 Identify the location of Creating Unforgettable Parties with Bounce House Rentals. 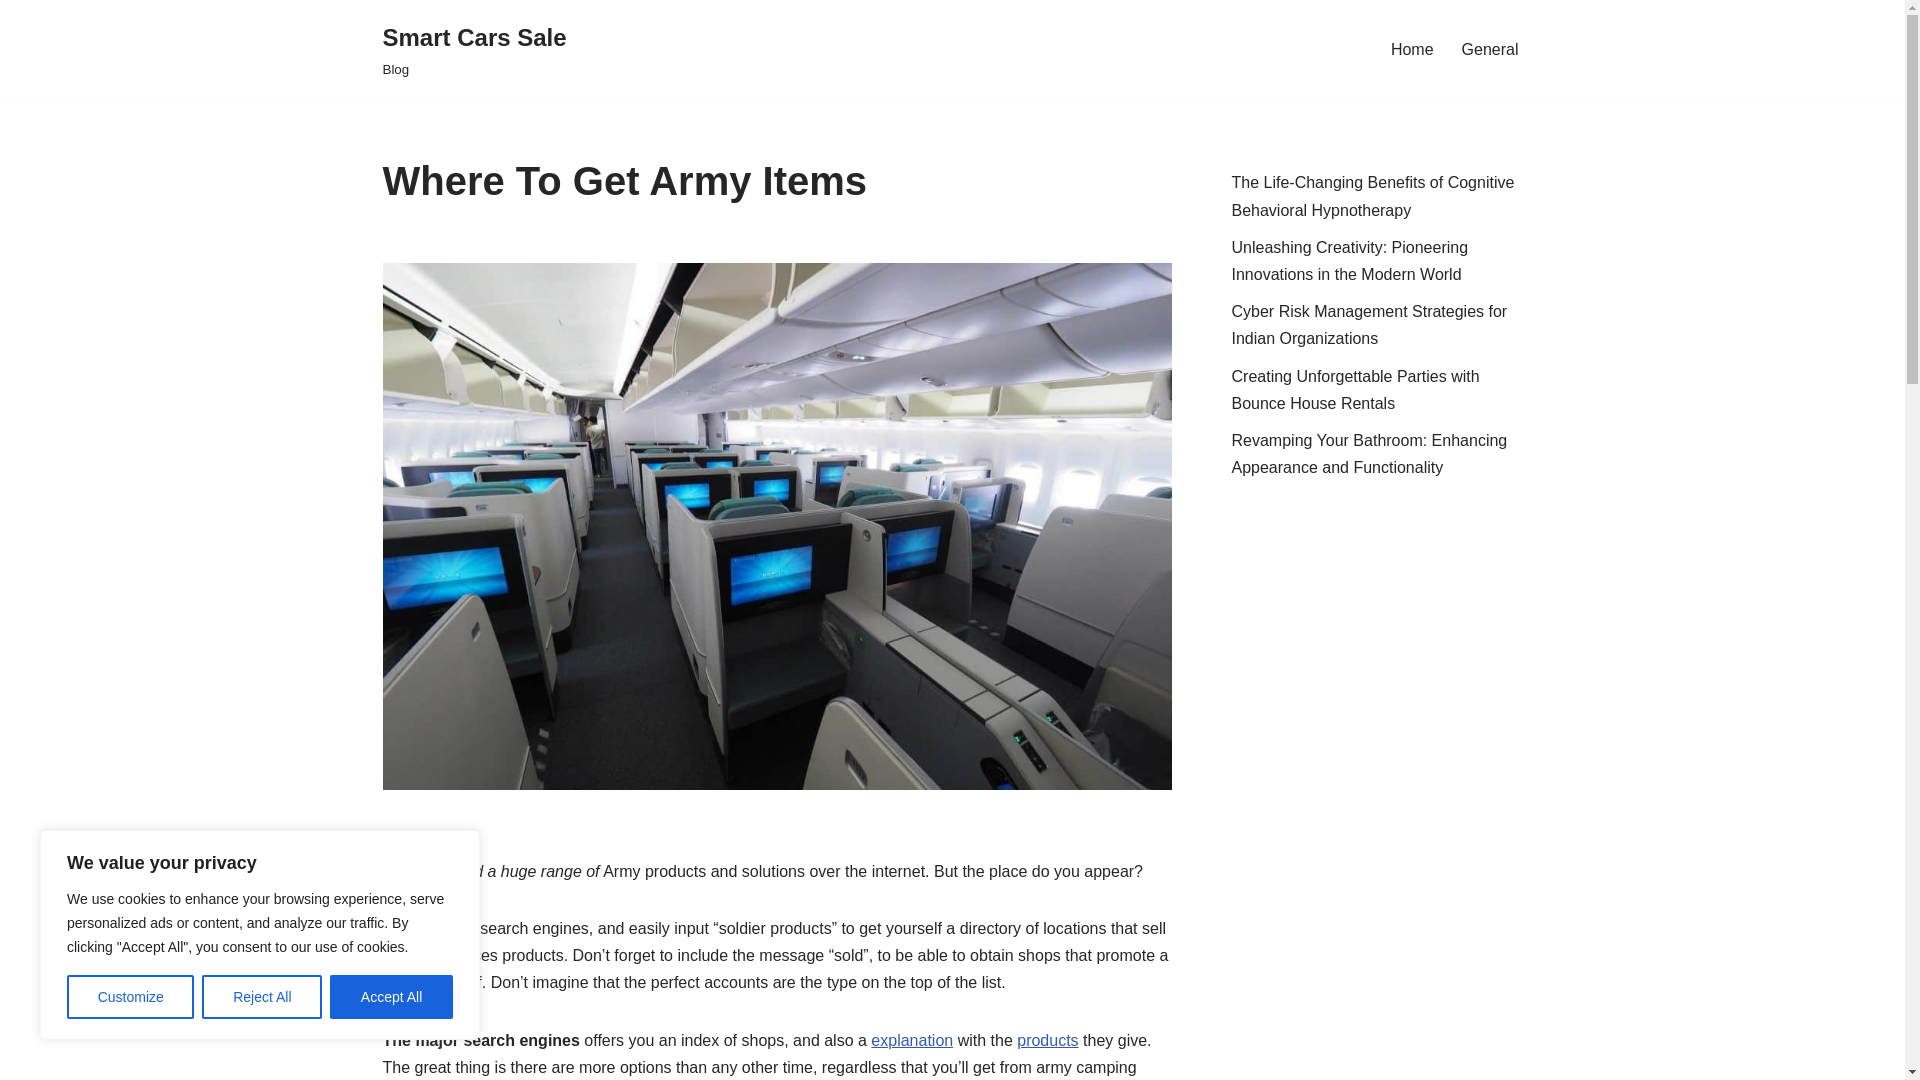
(912, 1040).